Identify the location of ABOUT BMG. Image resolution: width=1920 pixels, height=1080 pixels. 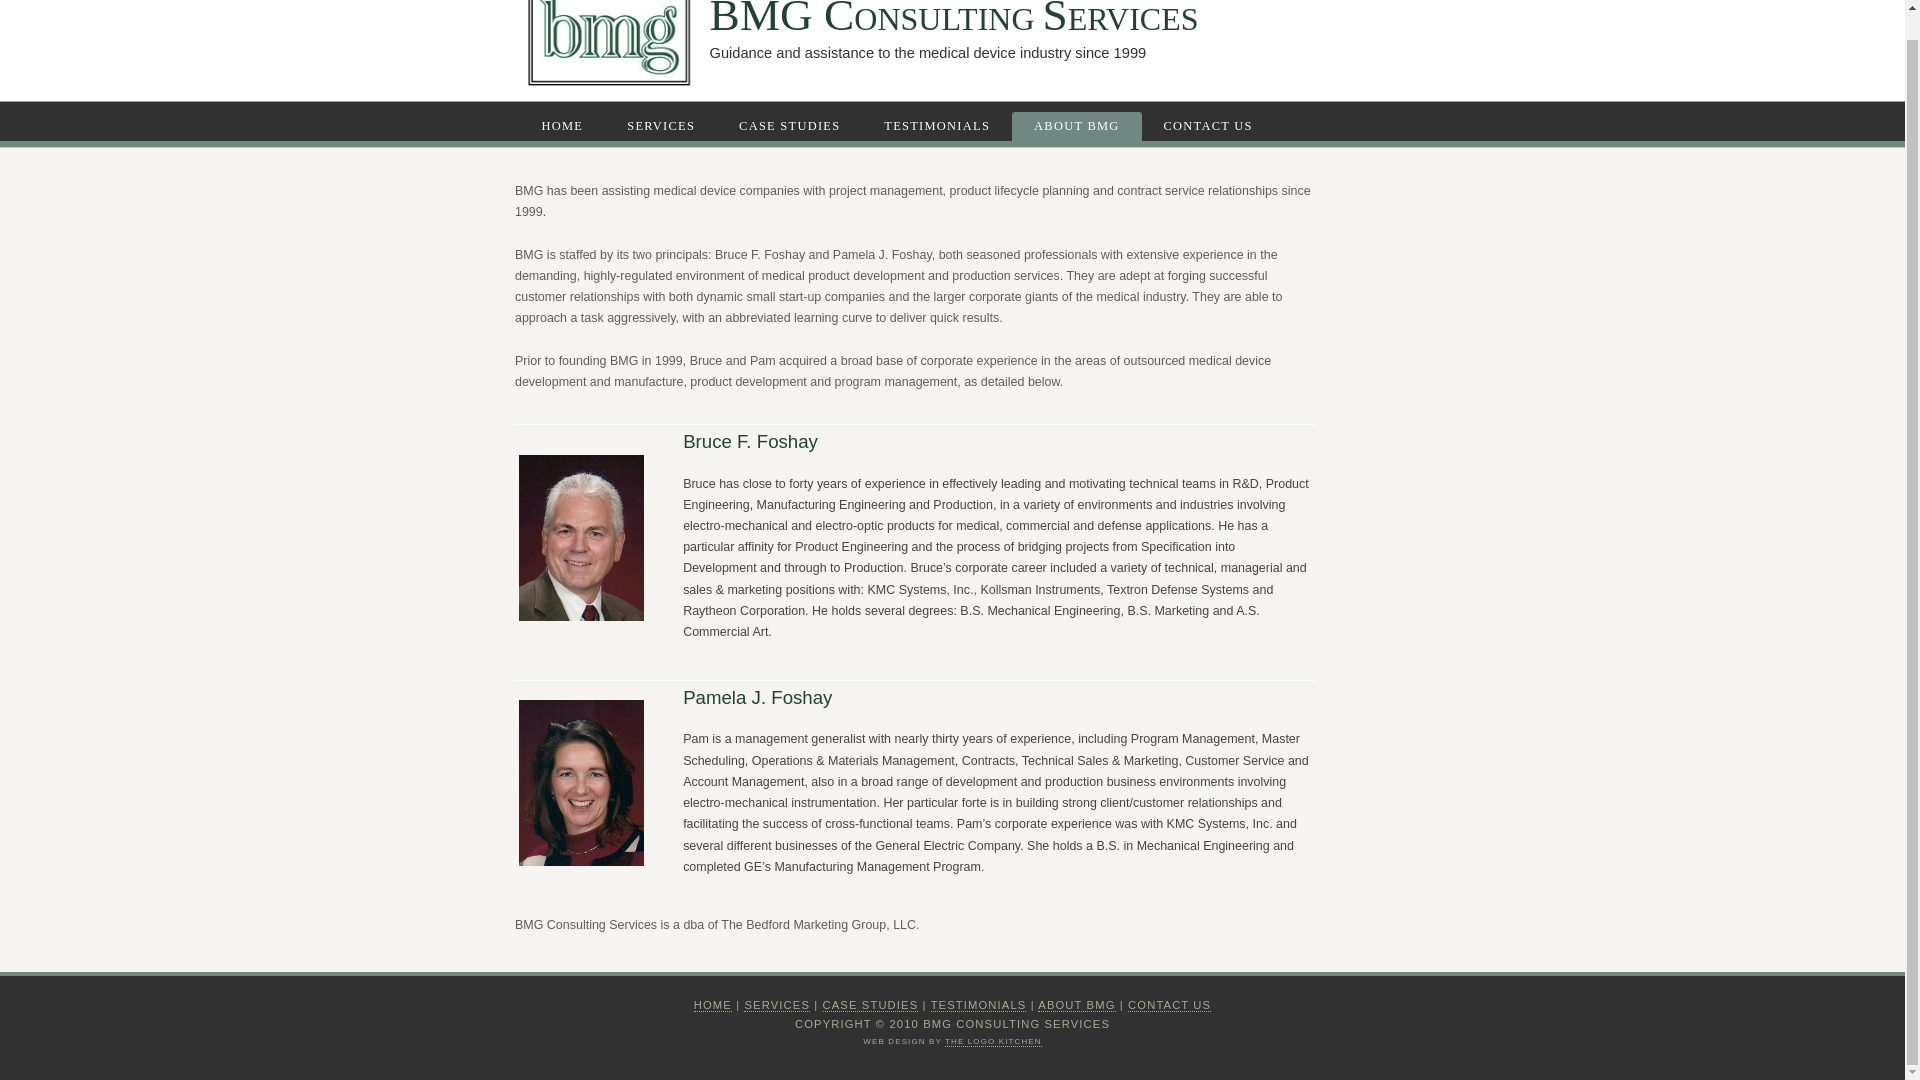
(1078, 127).